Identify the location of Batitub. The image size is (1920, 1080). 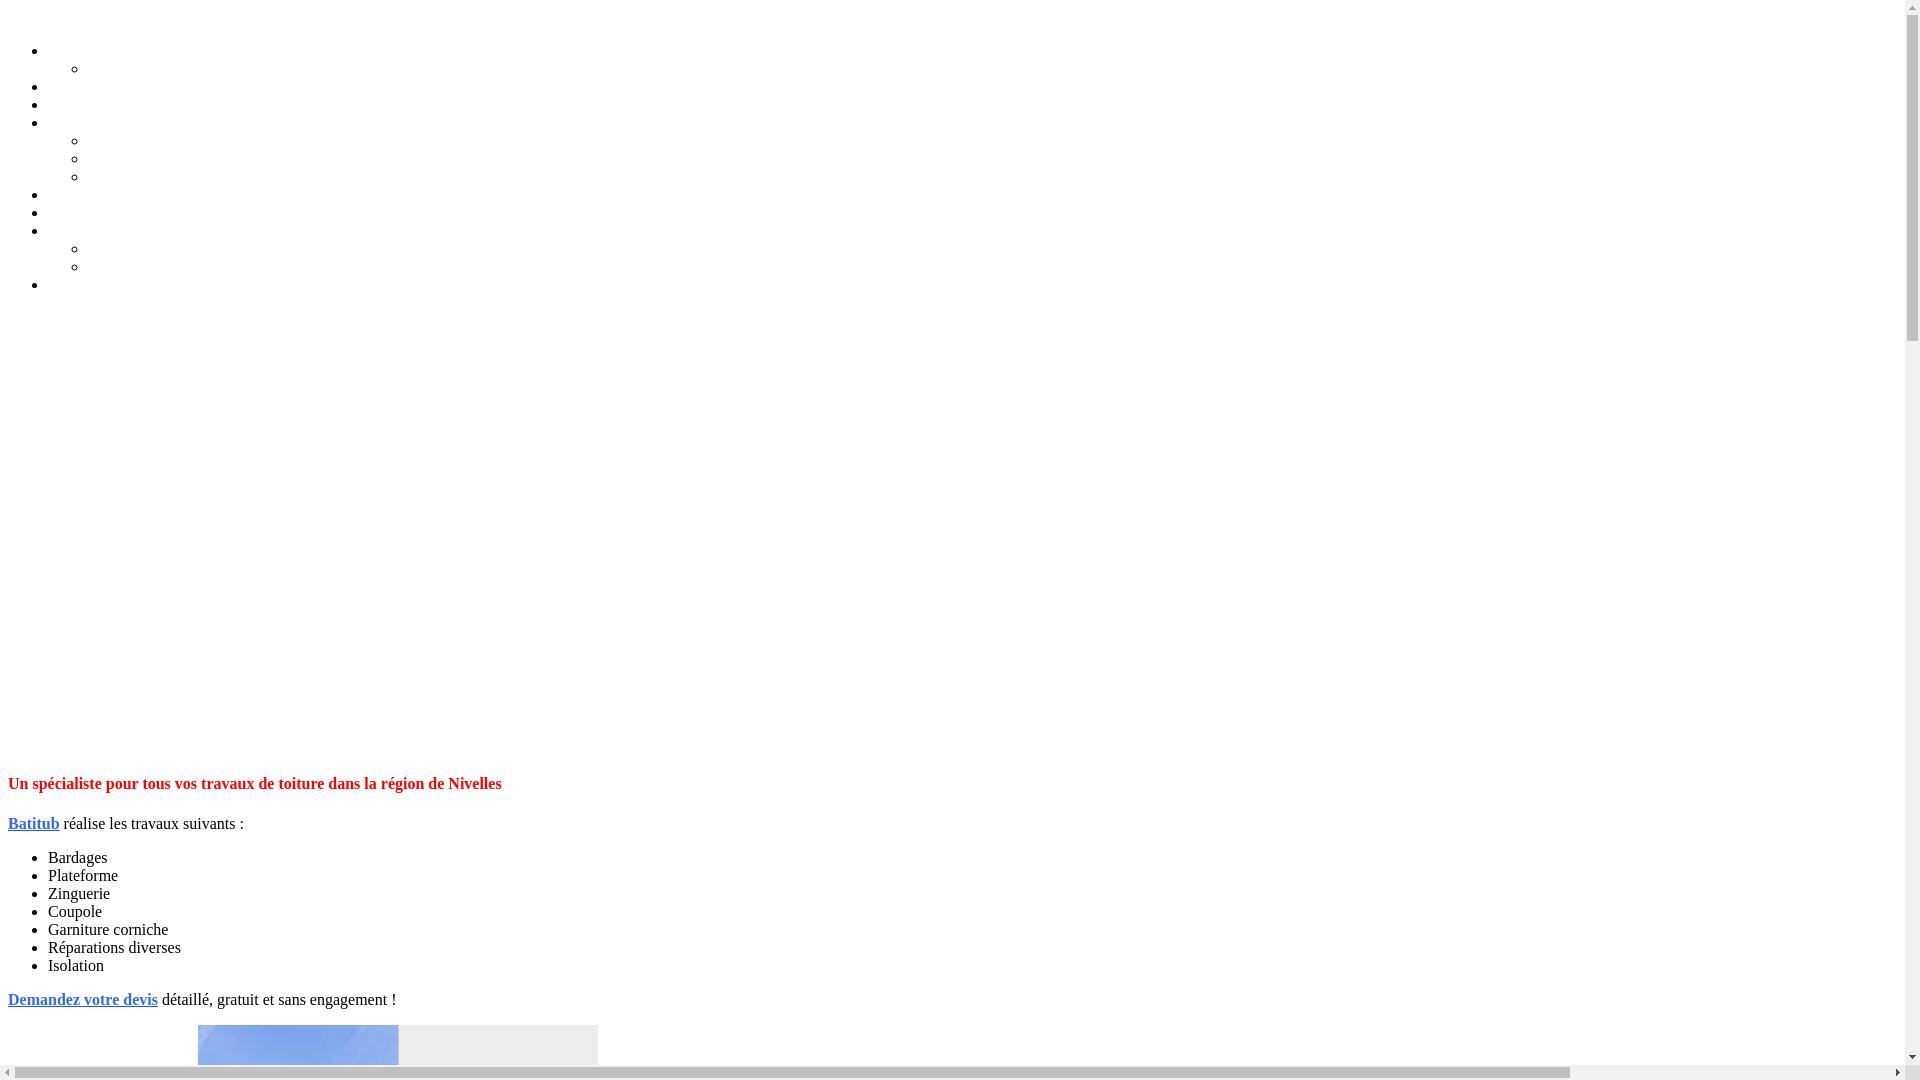
(34, 824).